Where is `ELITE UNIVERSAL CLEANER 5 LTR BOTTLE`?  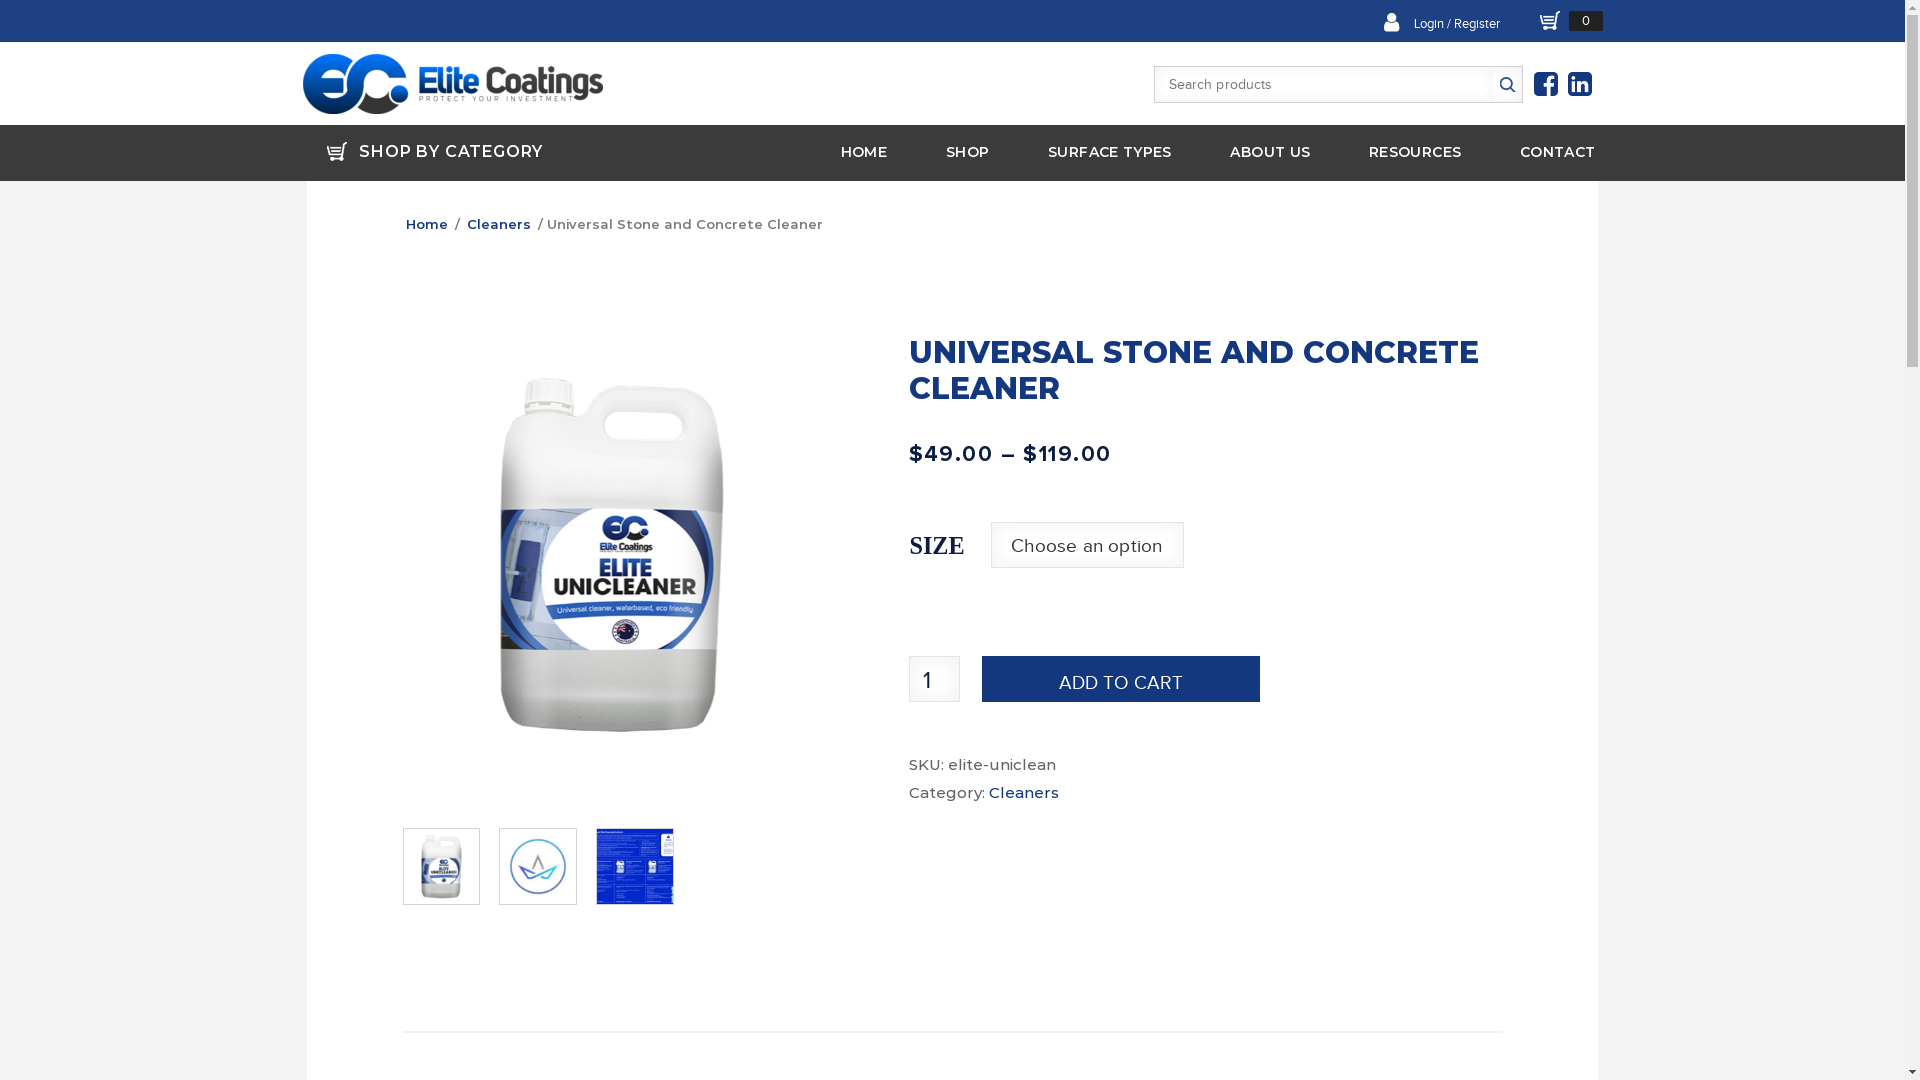 ELITE UNIVERSAL CLEANER 5 LTR BOTTLE is located at coordinates (611, 555).